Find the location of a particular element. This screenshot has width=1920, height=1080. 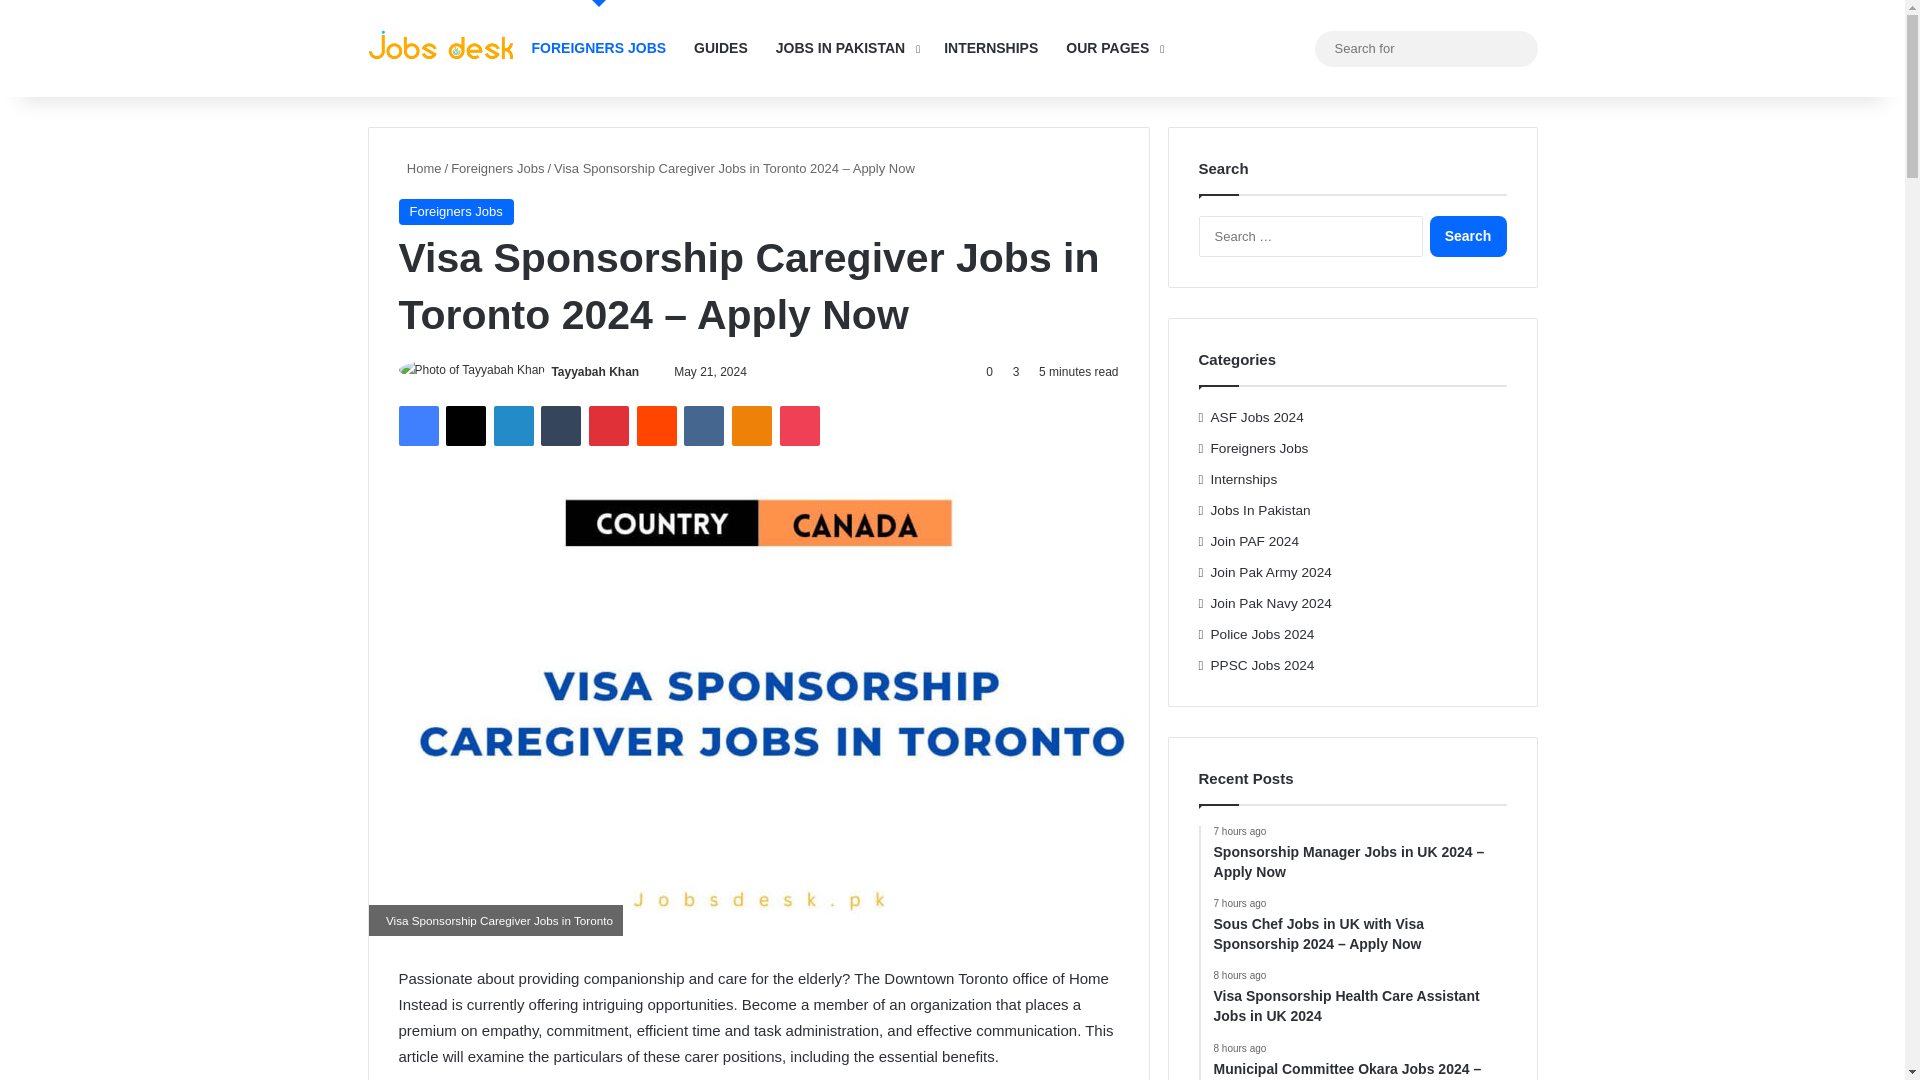

INTERNSHIPS is located at coordinates (990, 48).